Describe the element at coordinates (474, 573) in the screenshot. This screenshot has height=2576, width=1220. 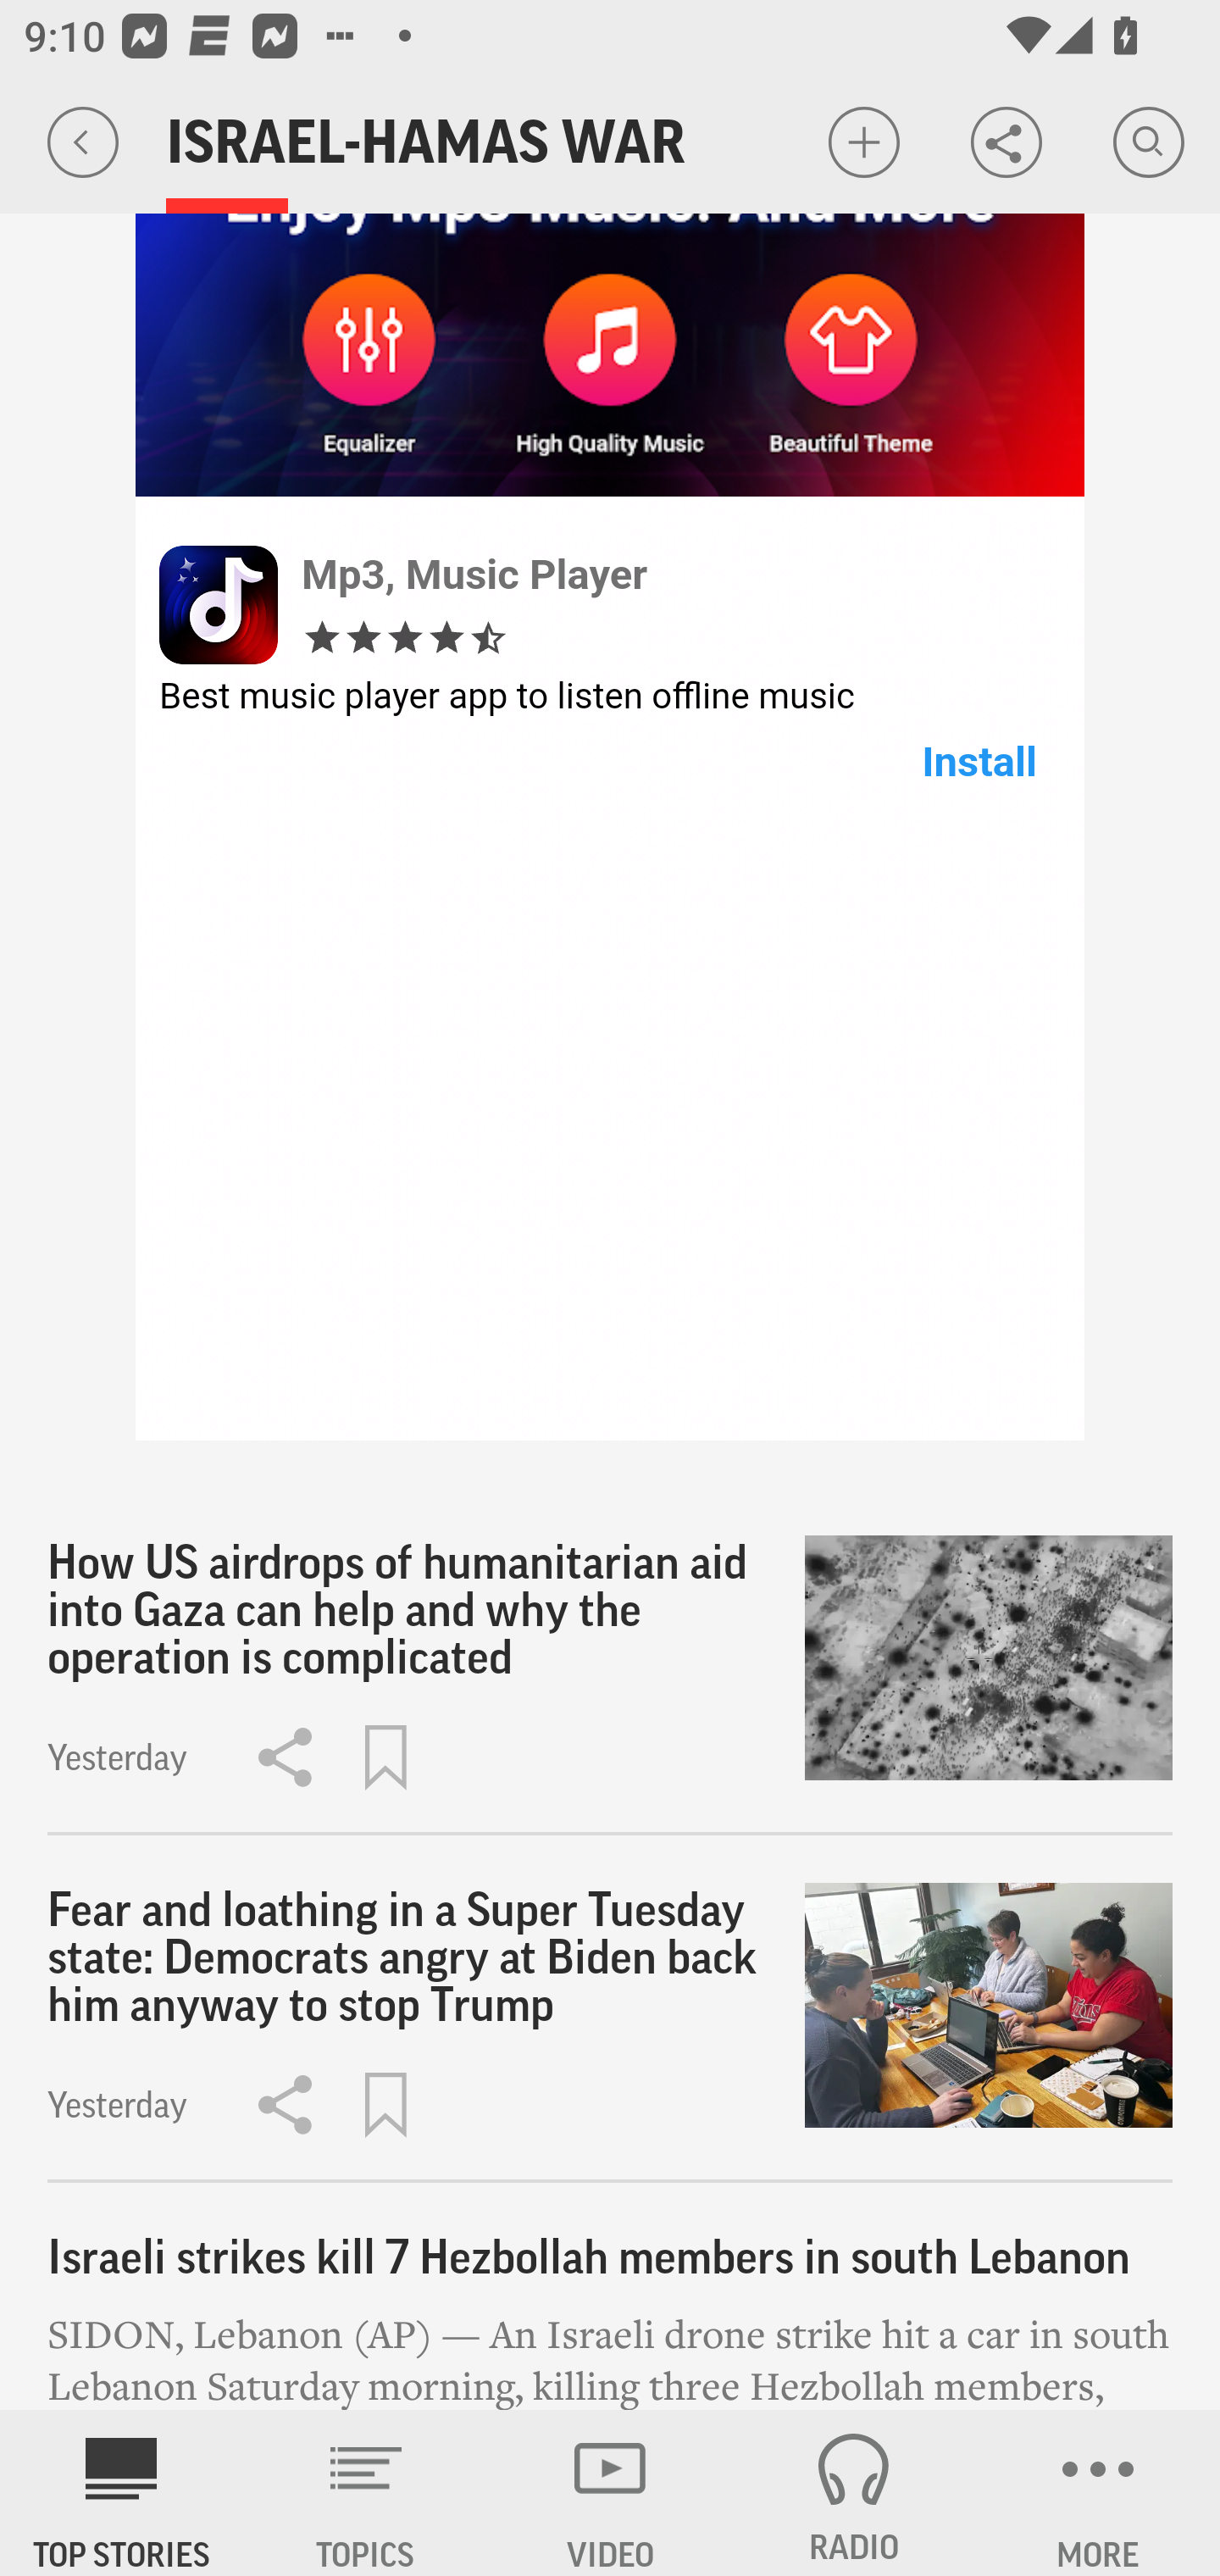
I see `Mp3, Music Player` at that location.